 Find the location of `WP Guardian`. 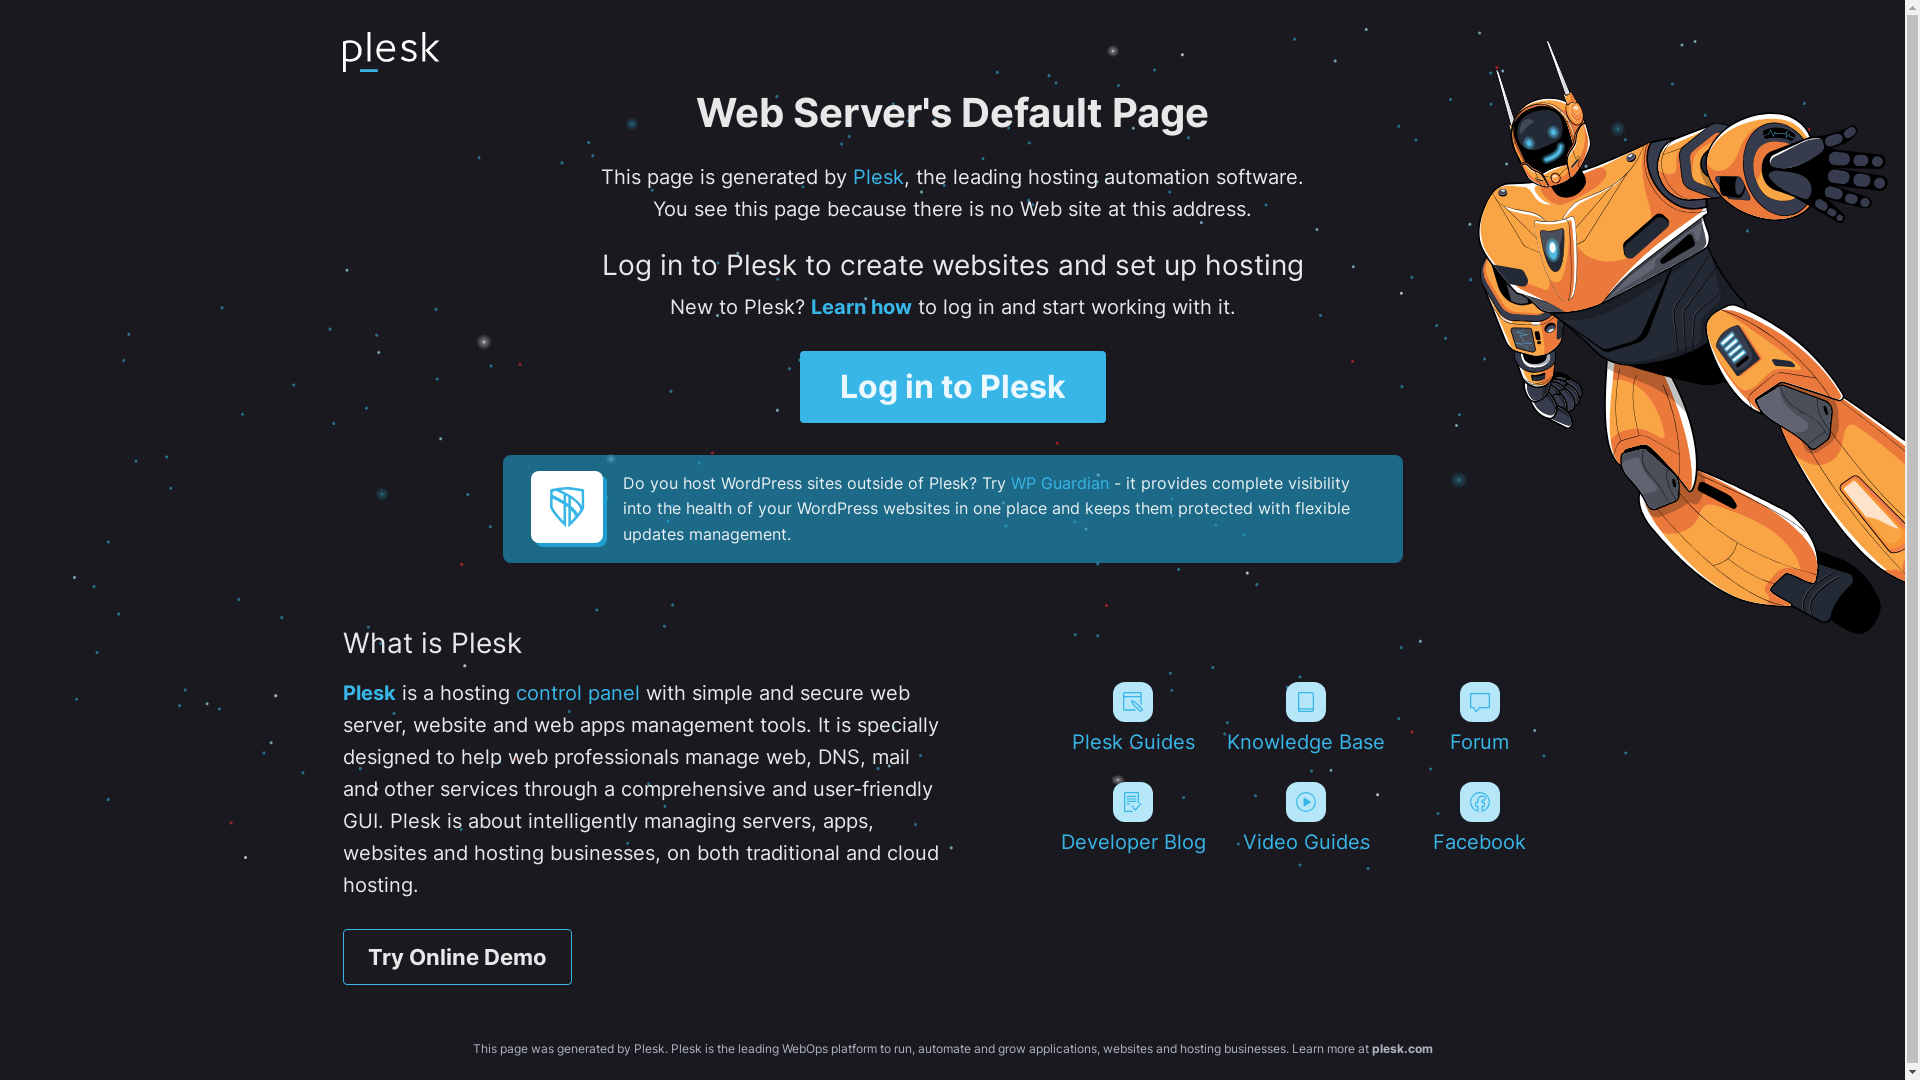

WP Guardian is located at coordinates (1058, 483).